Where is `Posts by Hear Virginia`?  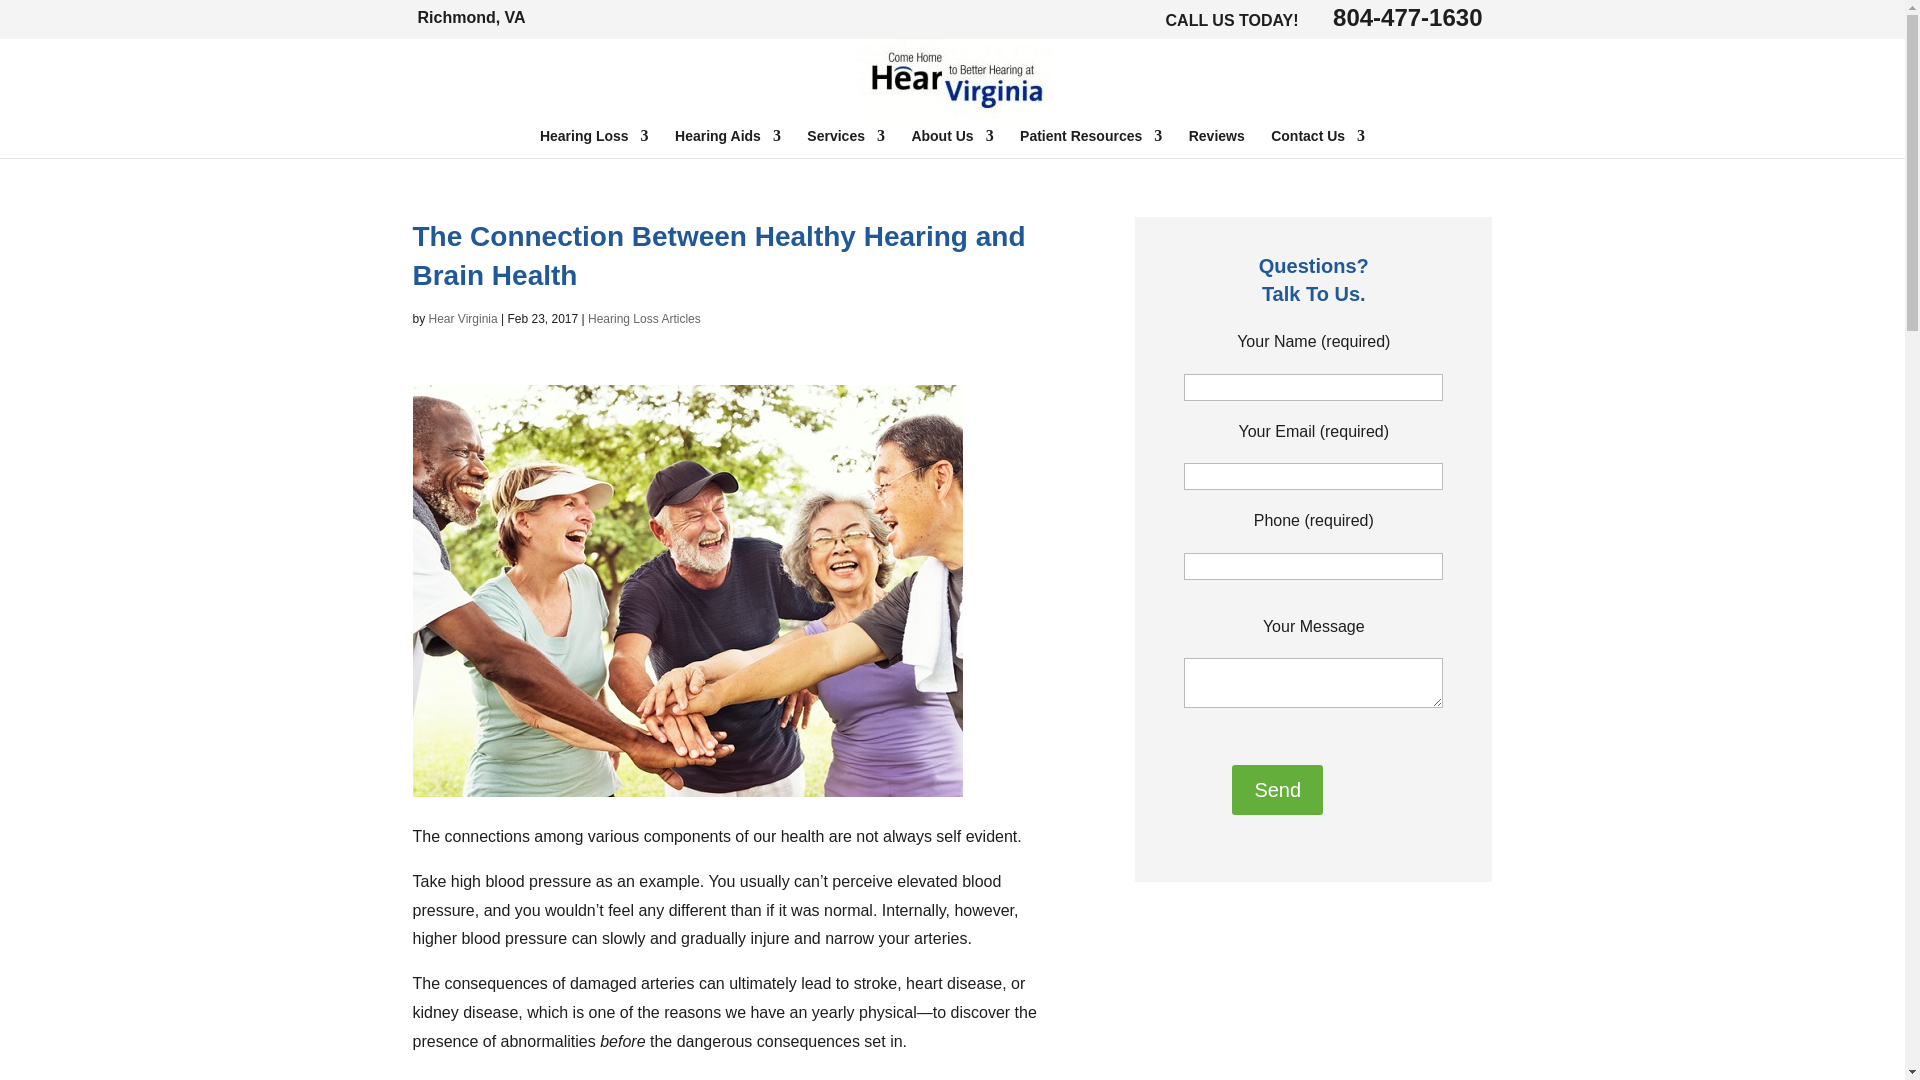 Posts by Hear Virginia is located at coordinates (462, 319).